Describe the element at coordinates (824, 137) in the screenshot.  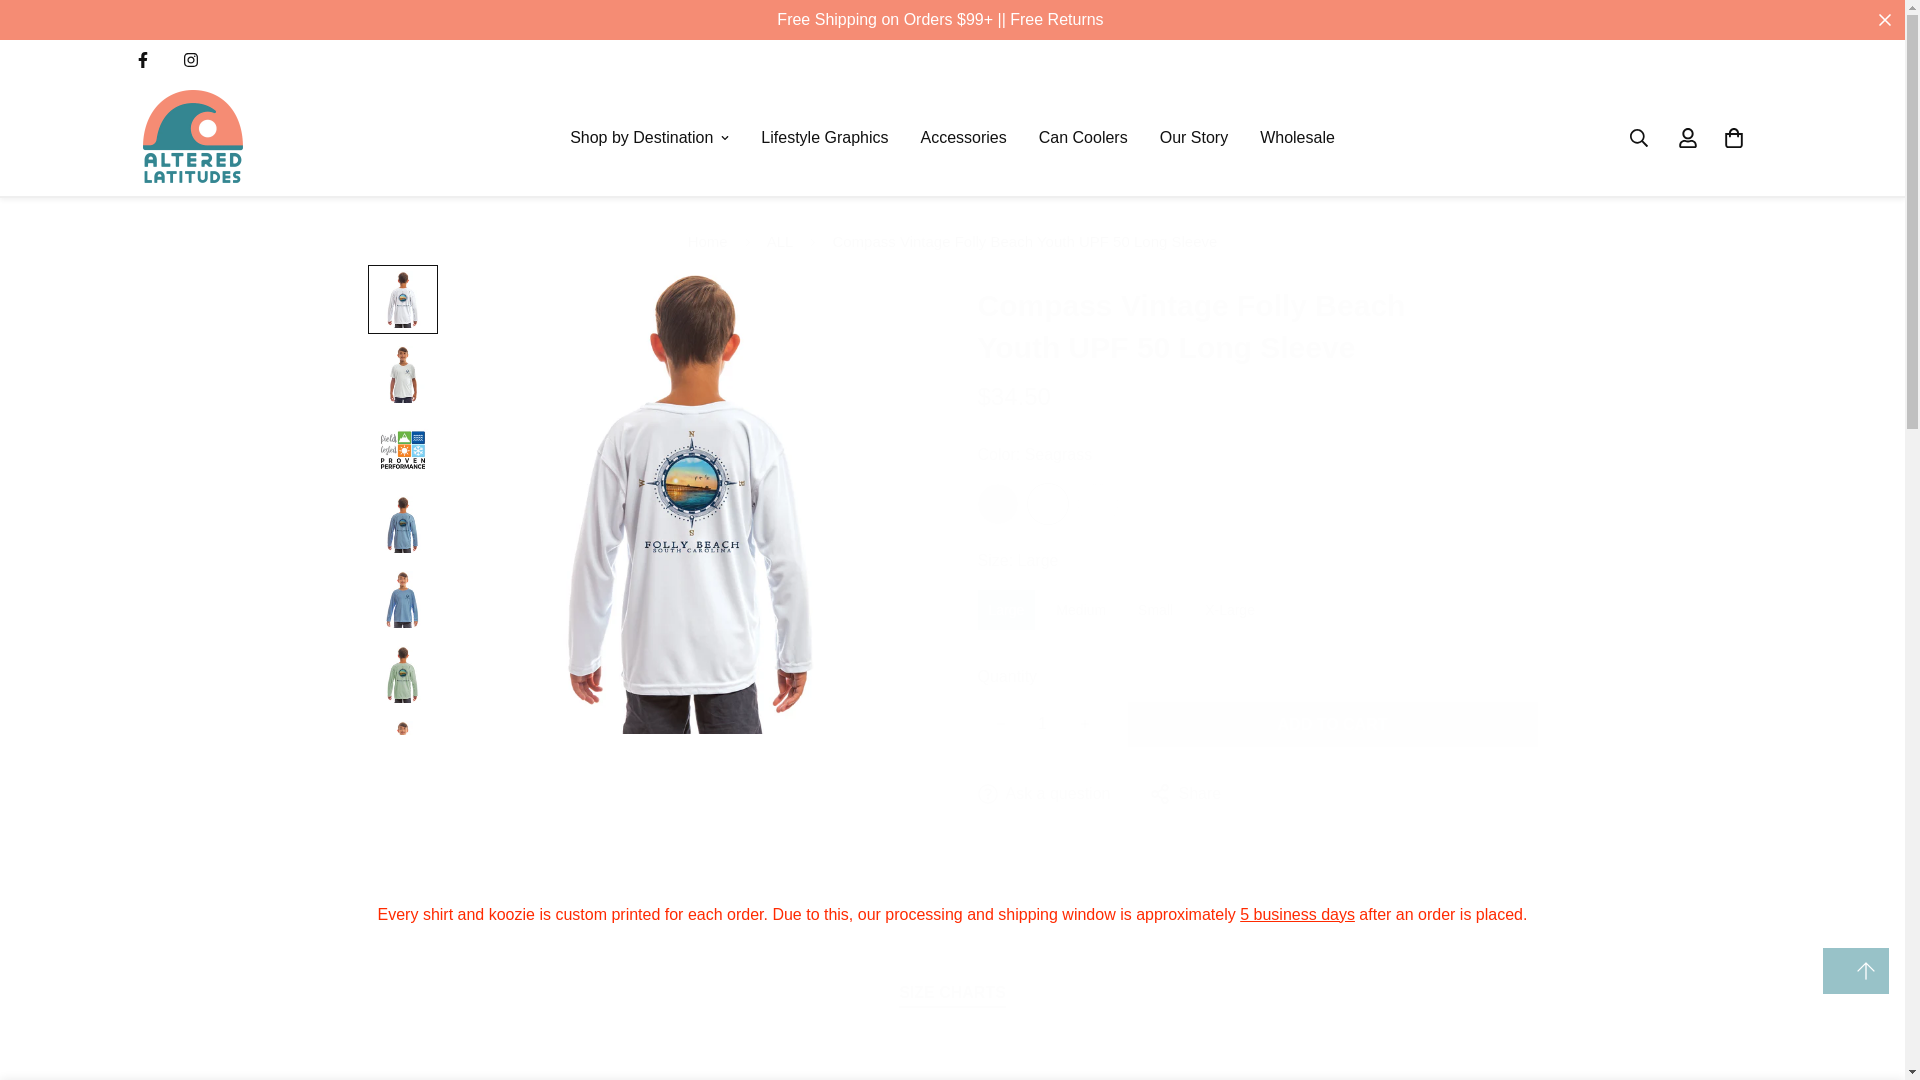
I see `Lifestyle Graphics` at that location.